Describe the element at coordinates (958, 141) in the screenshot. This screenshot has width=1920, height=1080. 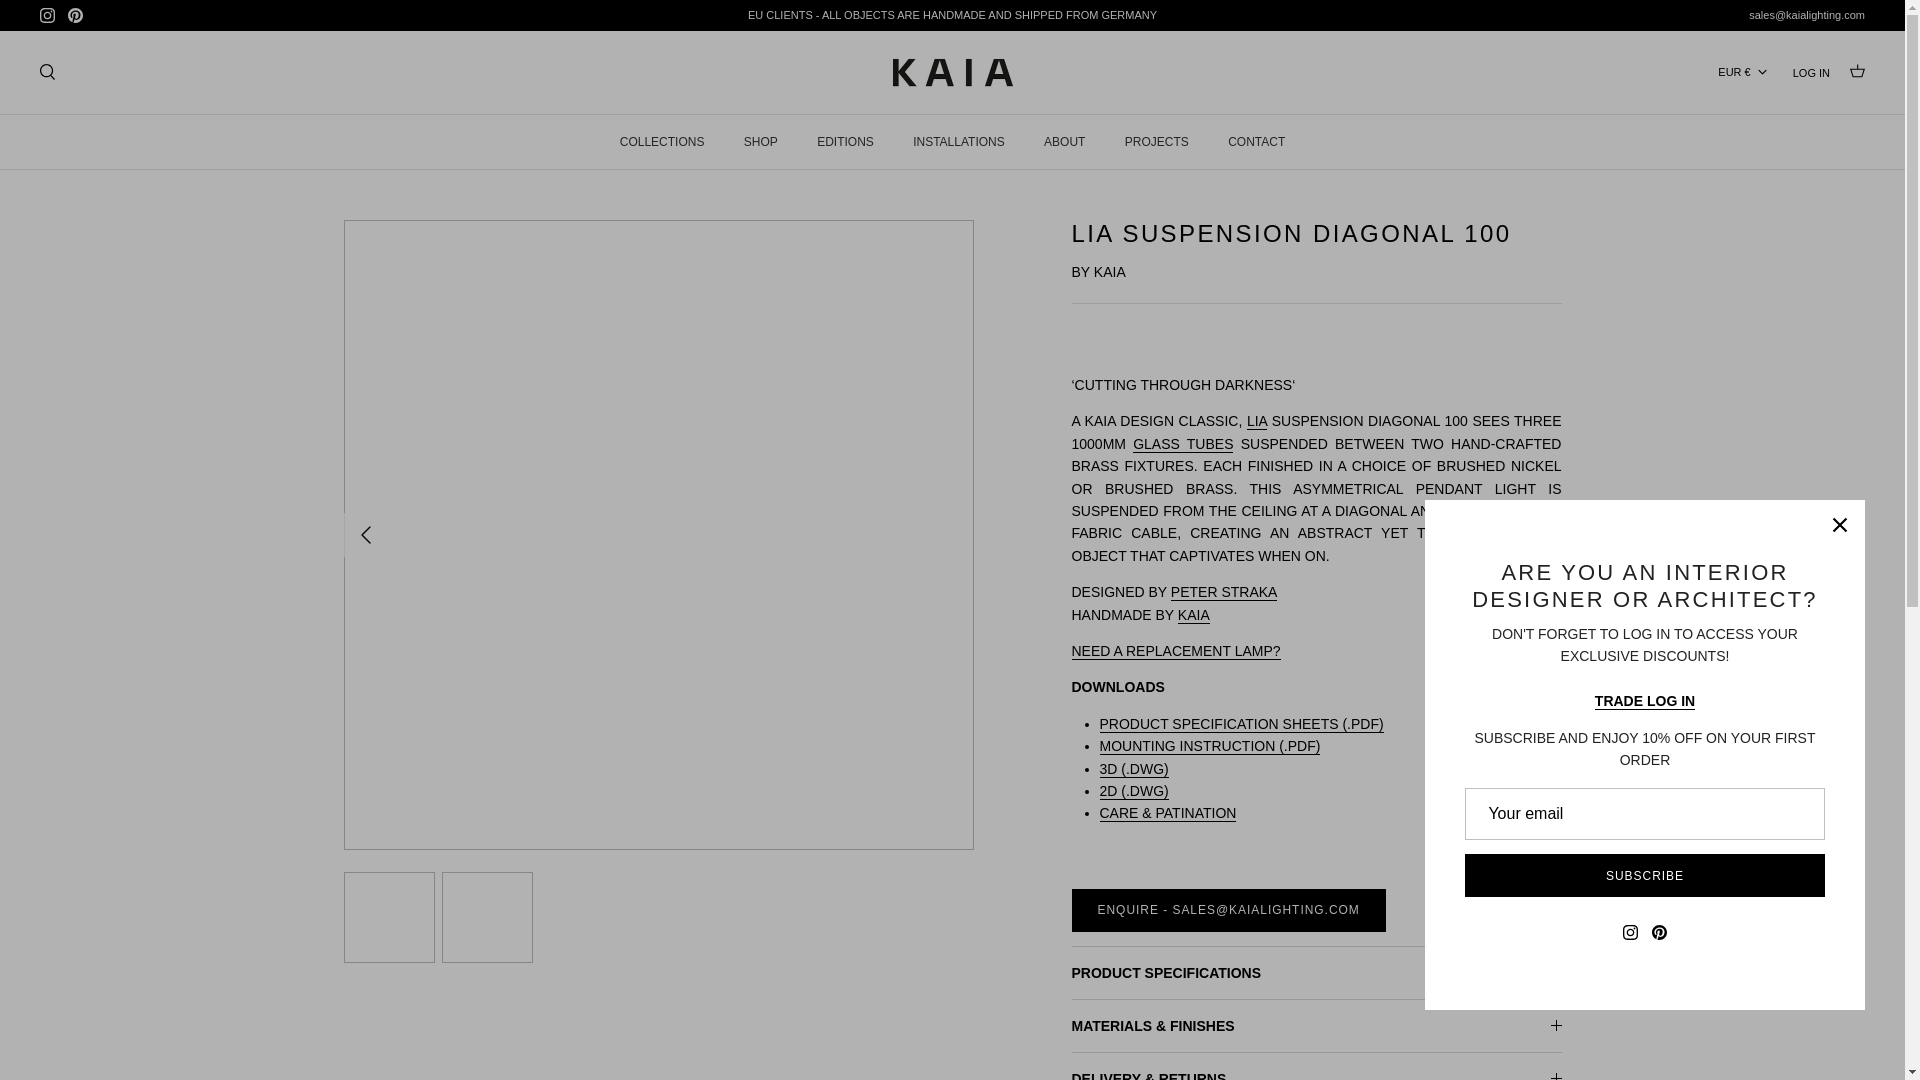
I see `INSTALLATIONS` at that location.